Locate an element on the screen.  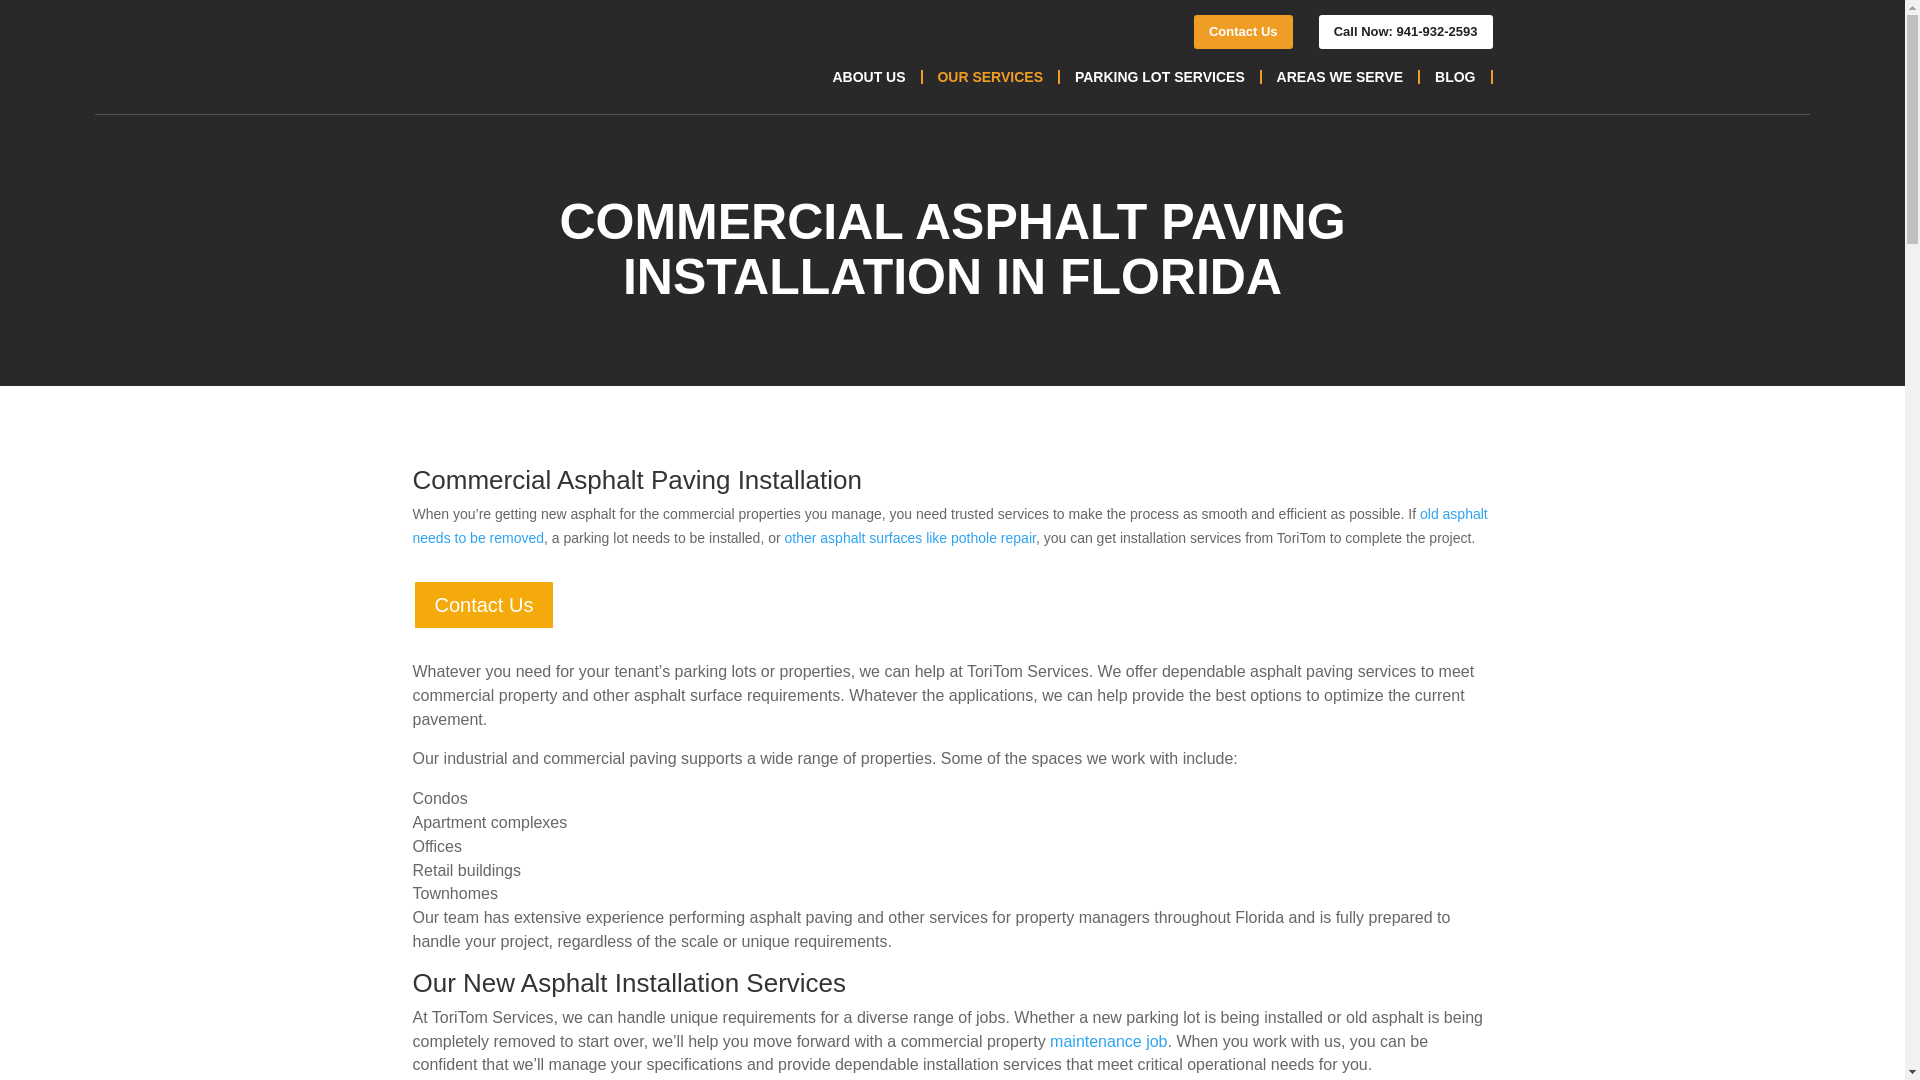
Contact Us is located at coordinates (483, 604).